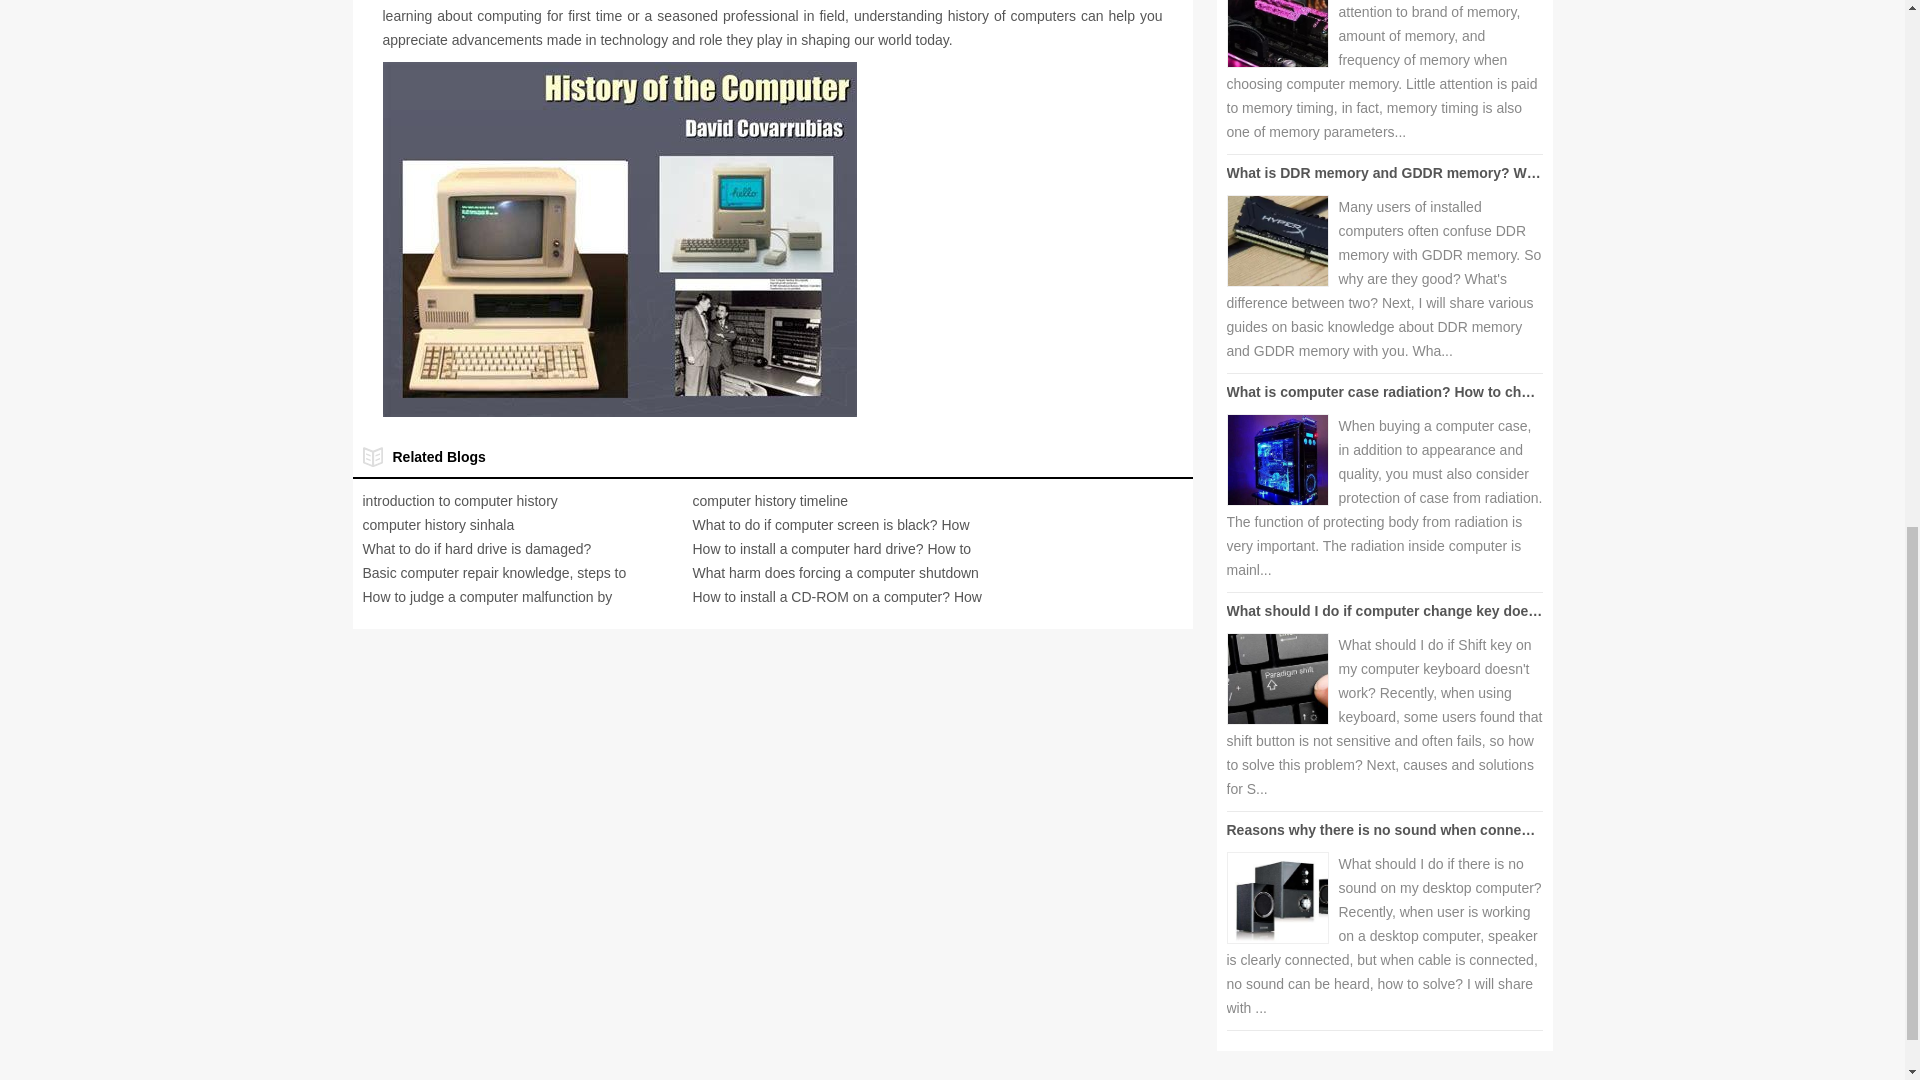 The image size is (1920, 1080). What do you see at coordinates (459, 500) in the screenshot?
I see `introduction to computer history` at bounding box center [459, 500].